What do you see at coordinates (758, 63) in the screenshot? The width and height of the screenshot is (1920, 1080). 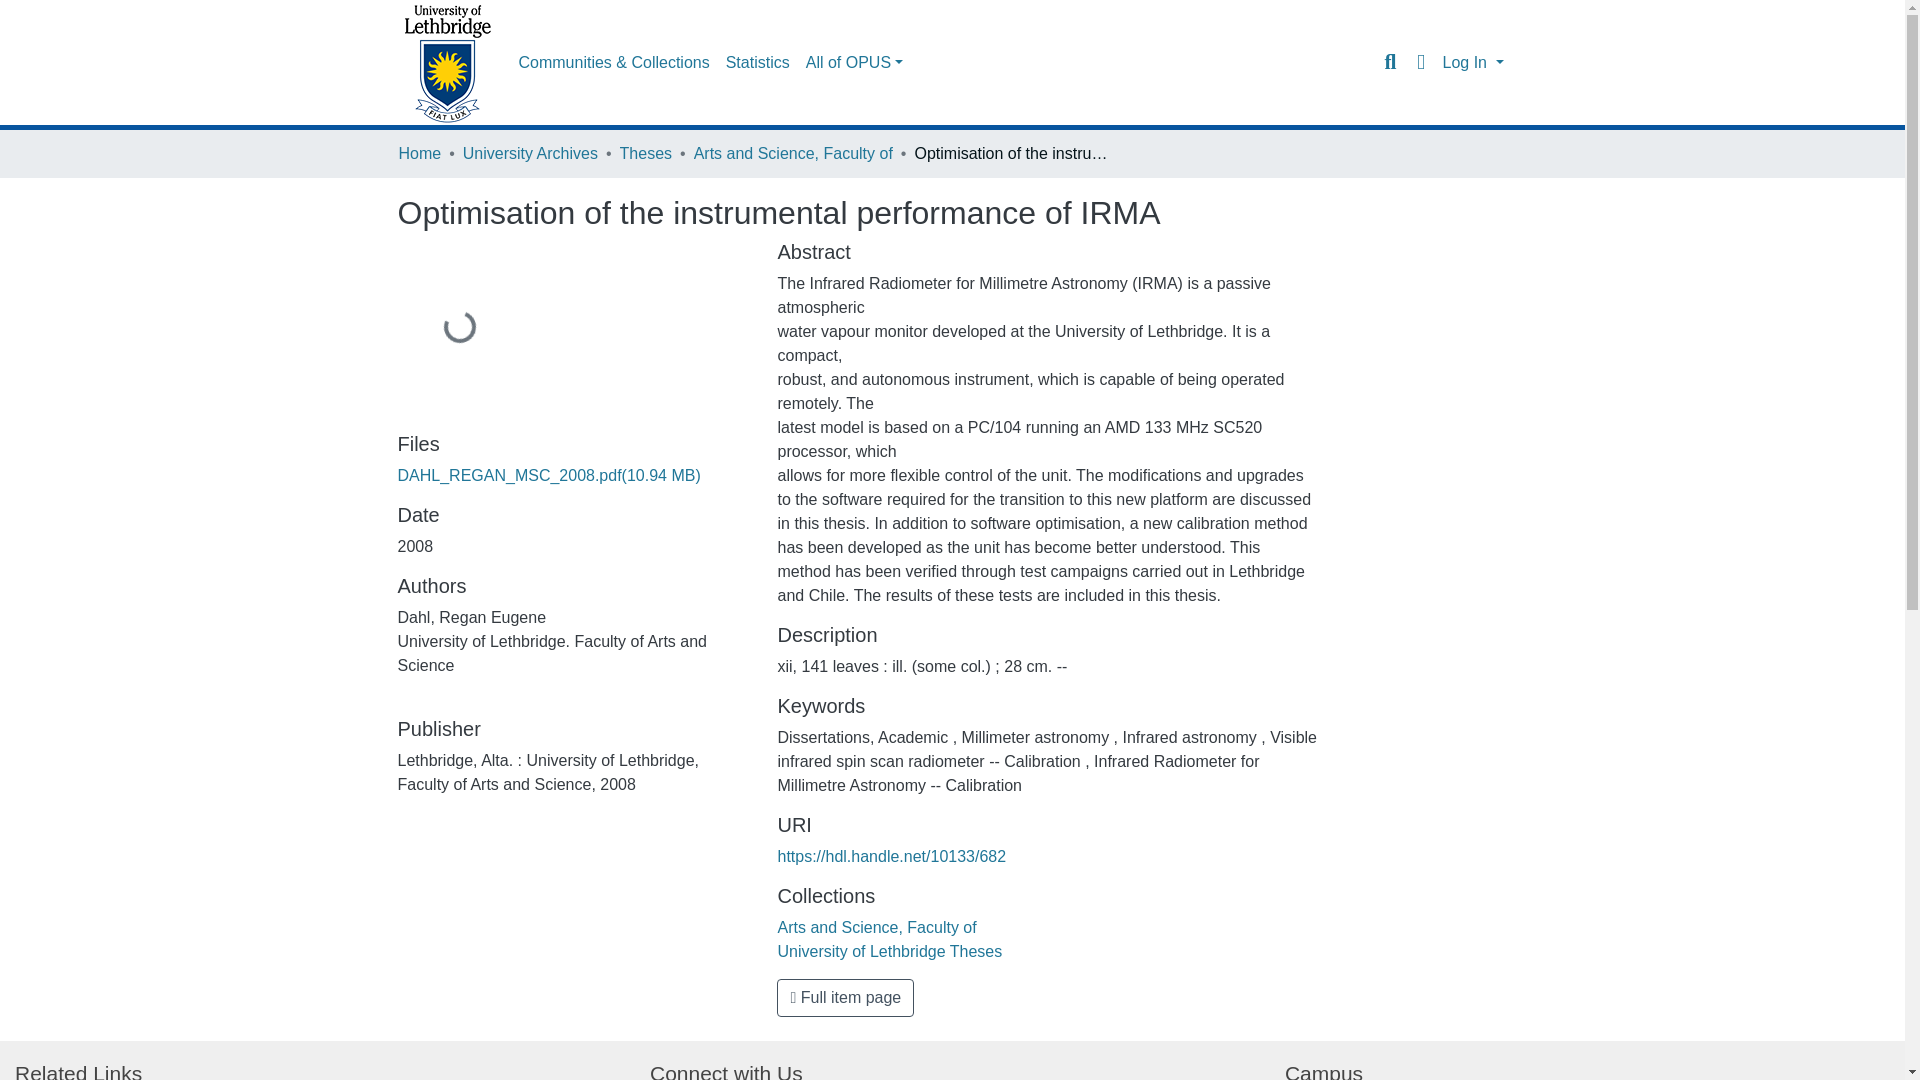 I see `Statistics` at bounding box center [758, 63].